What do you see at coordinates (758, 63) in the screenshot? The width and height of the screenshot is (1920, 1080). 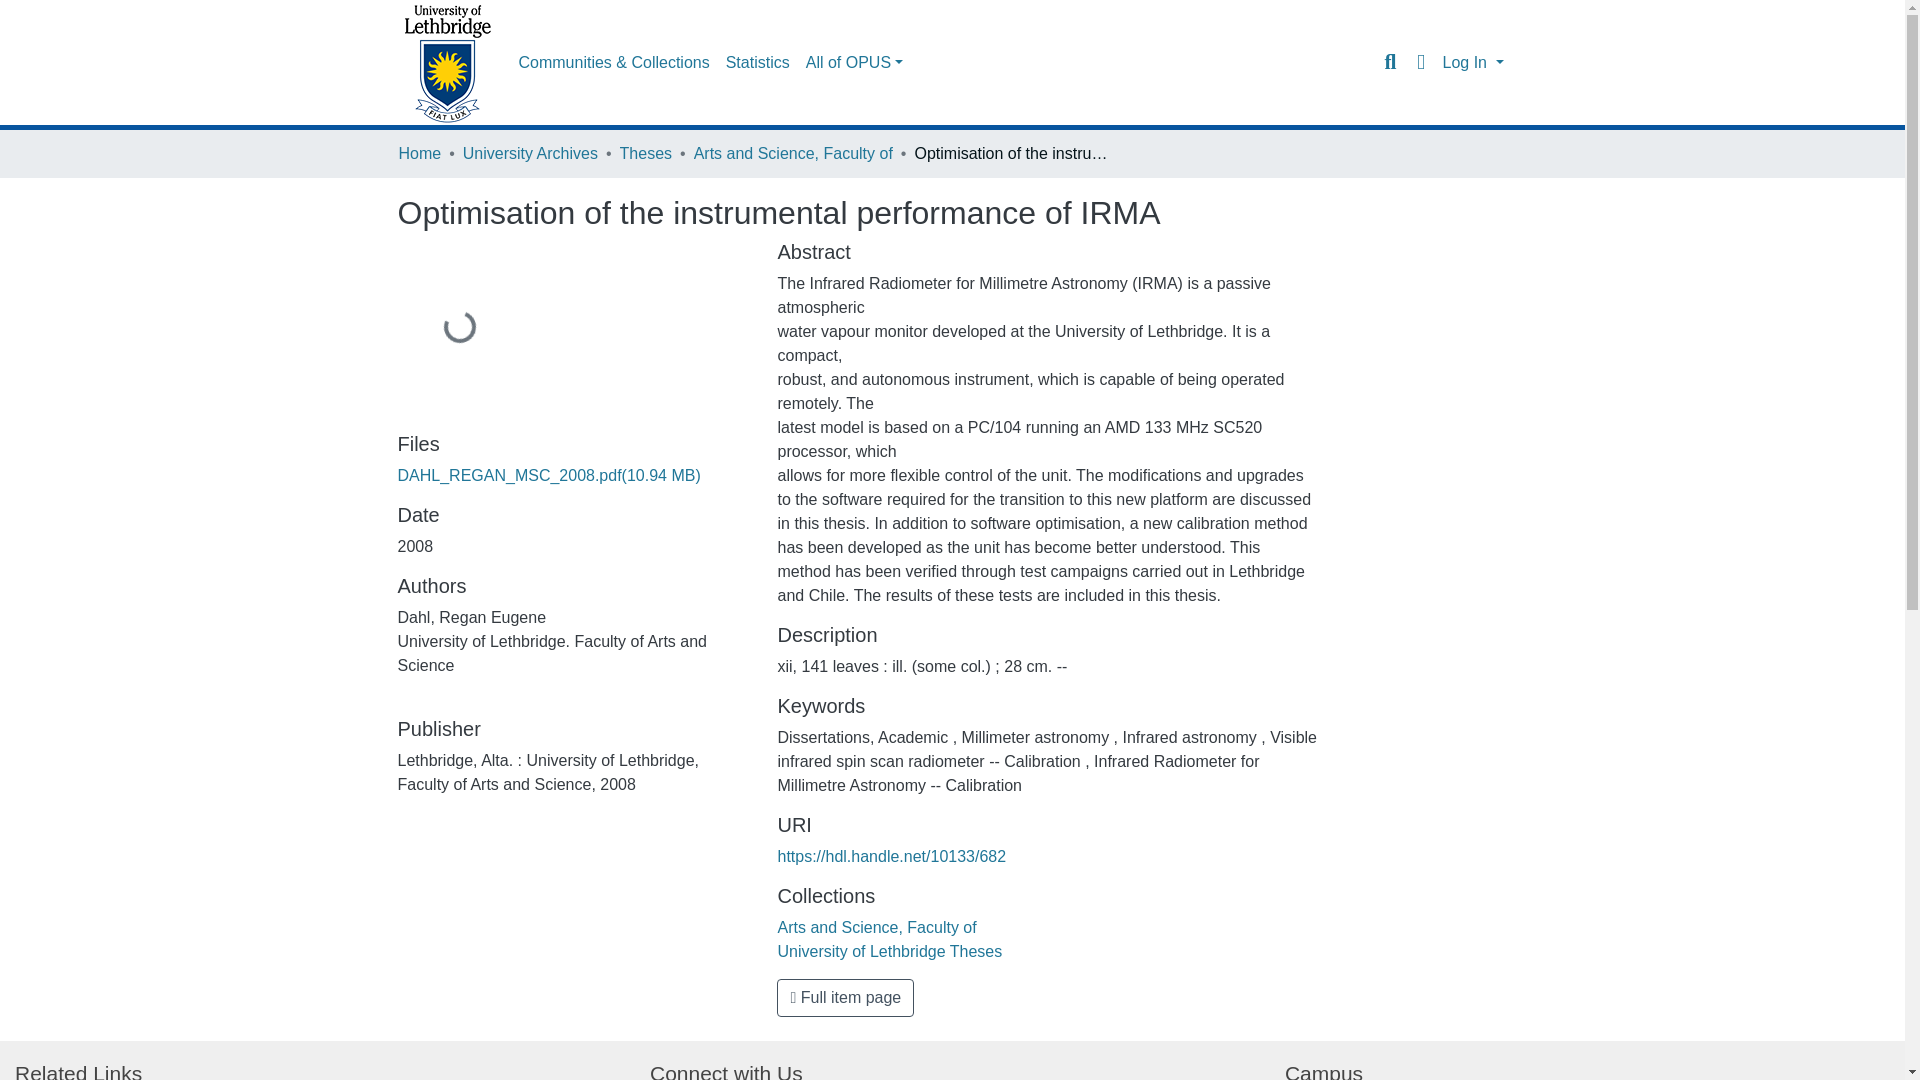 I see `Statistics` at bounding box center [758, 63].